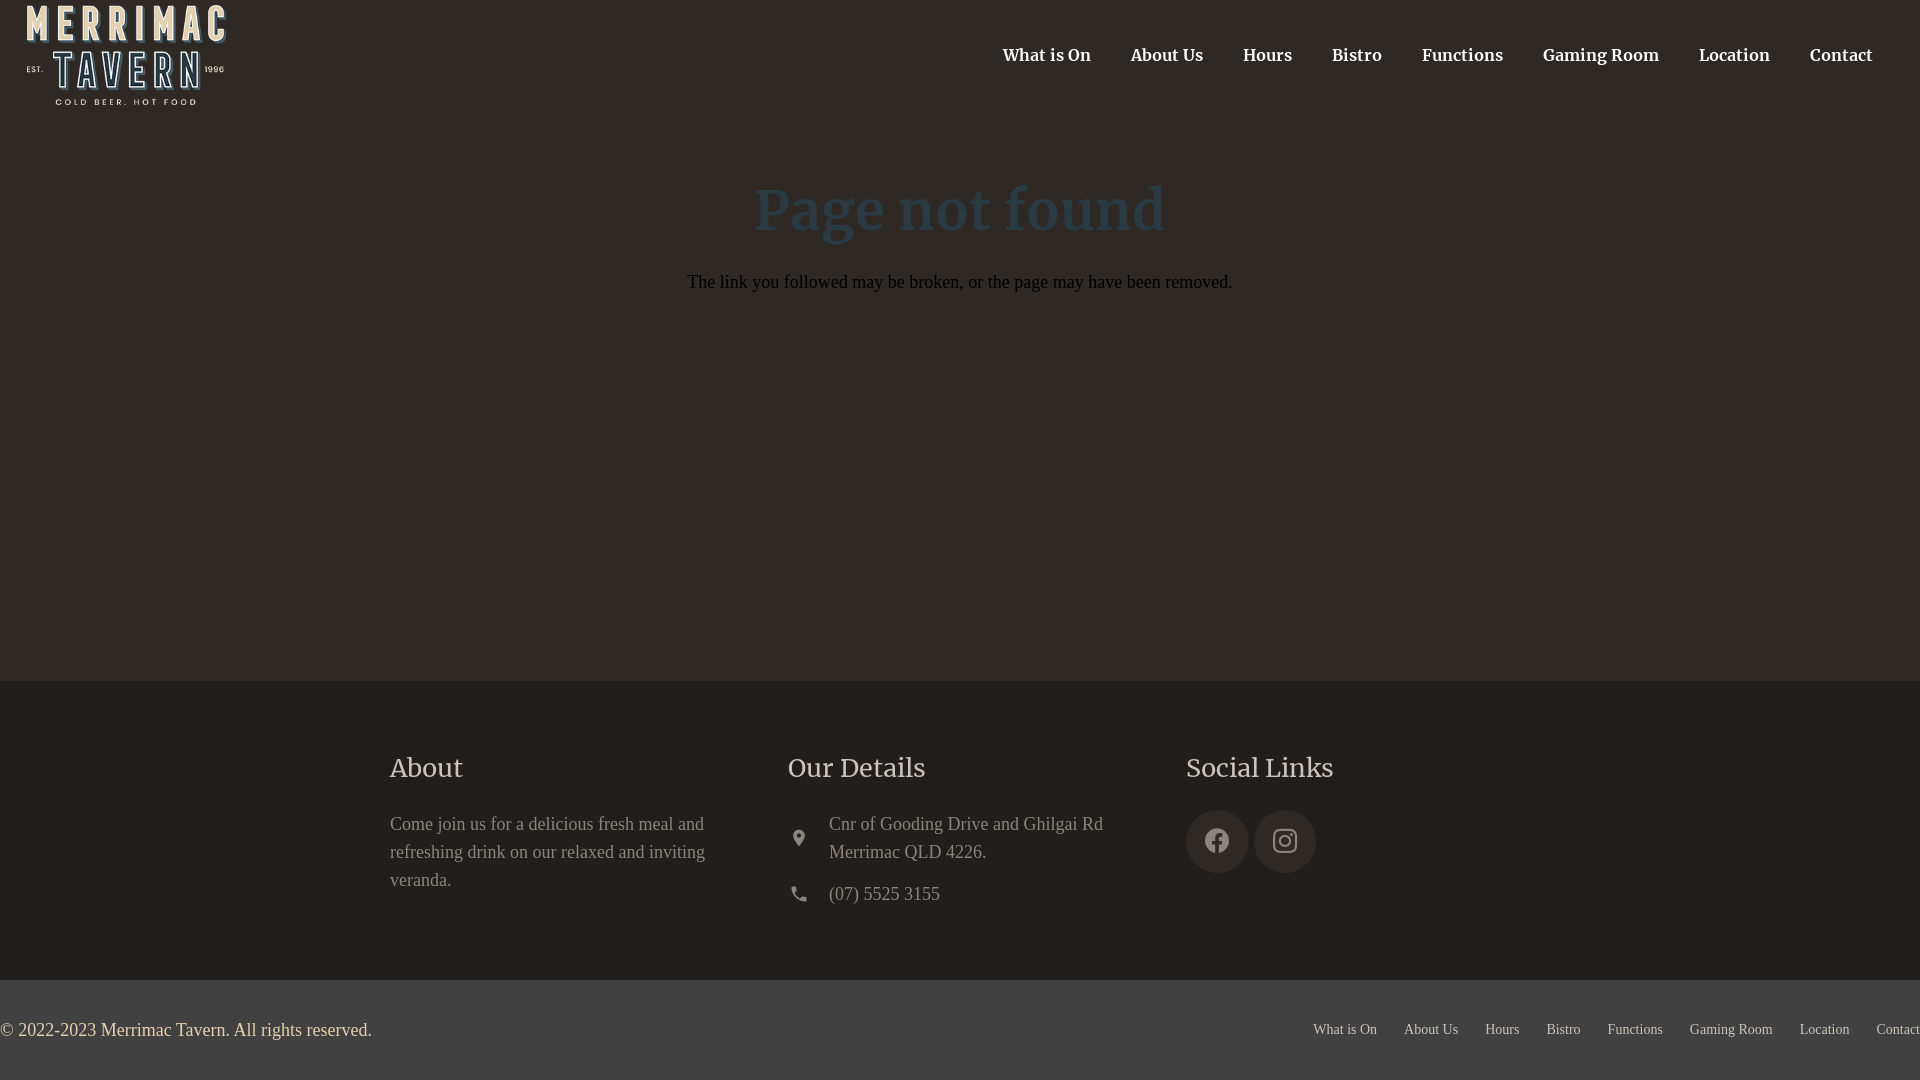  What do you see at coordinates (1462, 55) in the screenshot?
I see `Functions` at bounding box center [1462, 55].